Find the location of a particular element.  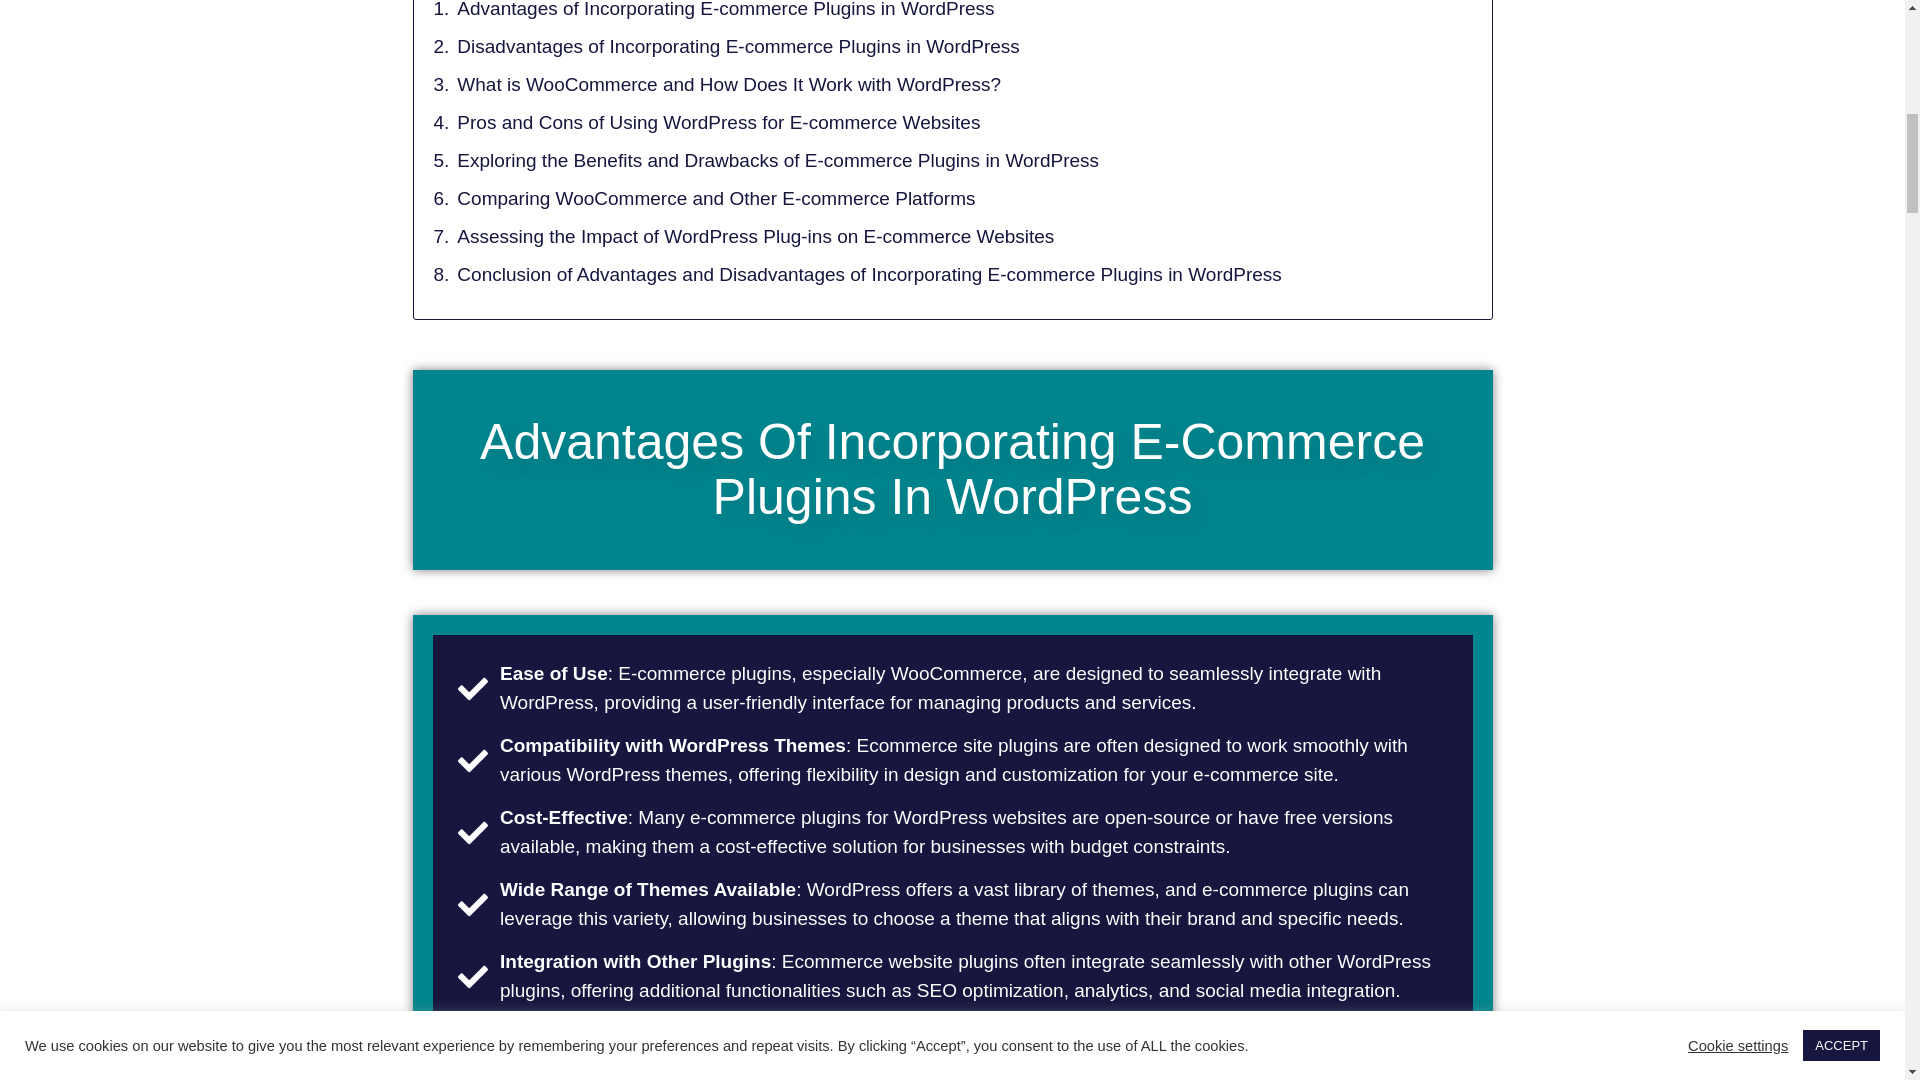

What is WooCommerce and How Does It Work with WordPress? is located at coordinates (728, 86).